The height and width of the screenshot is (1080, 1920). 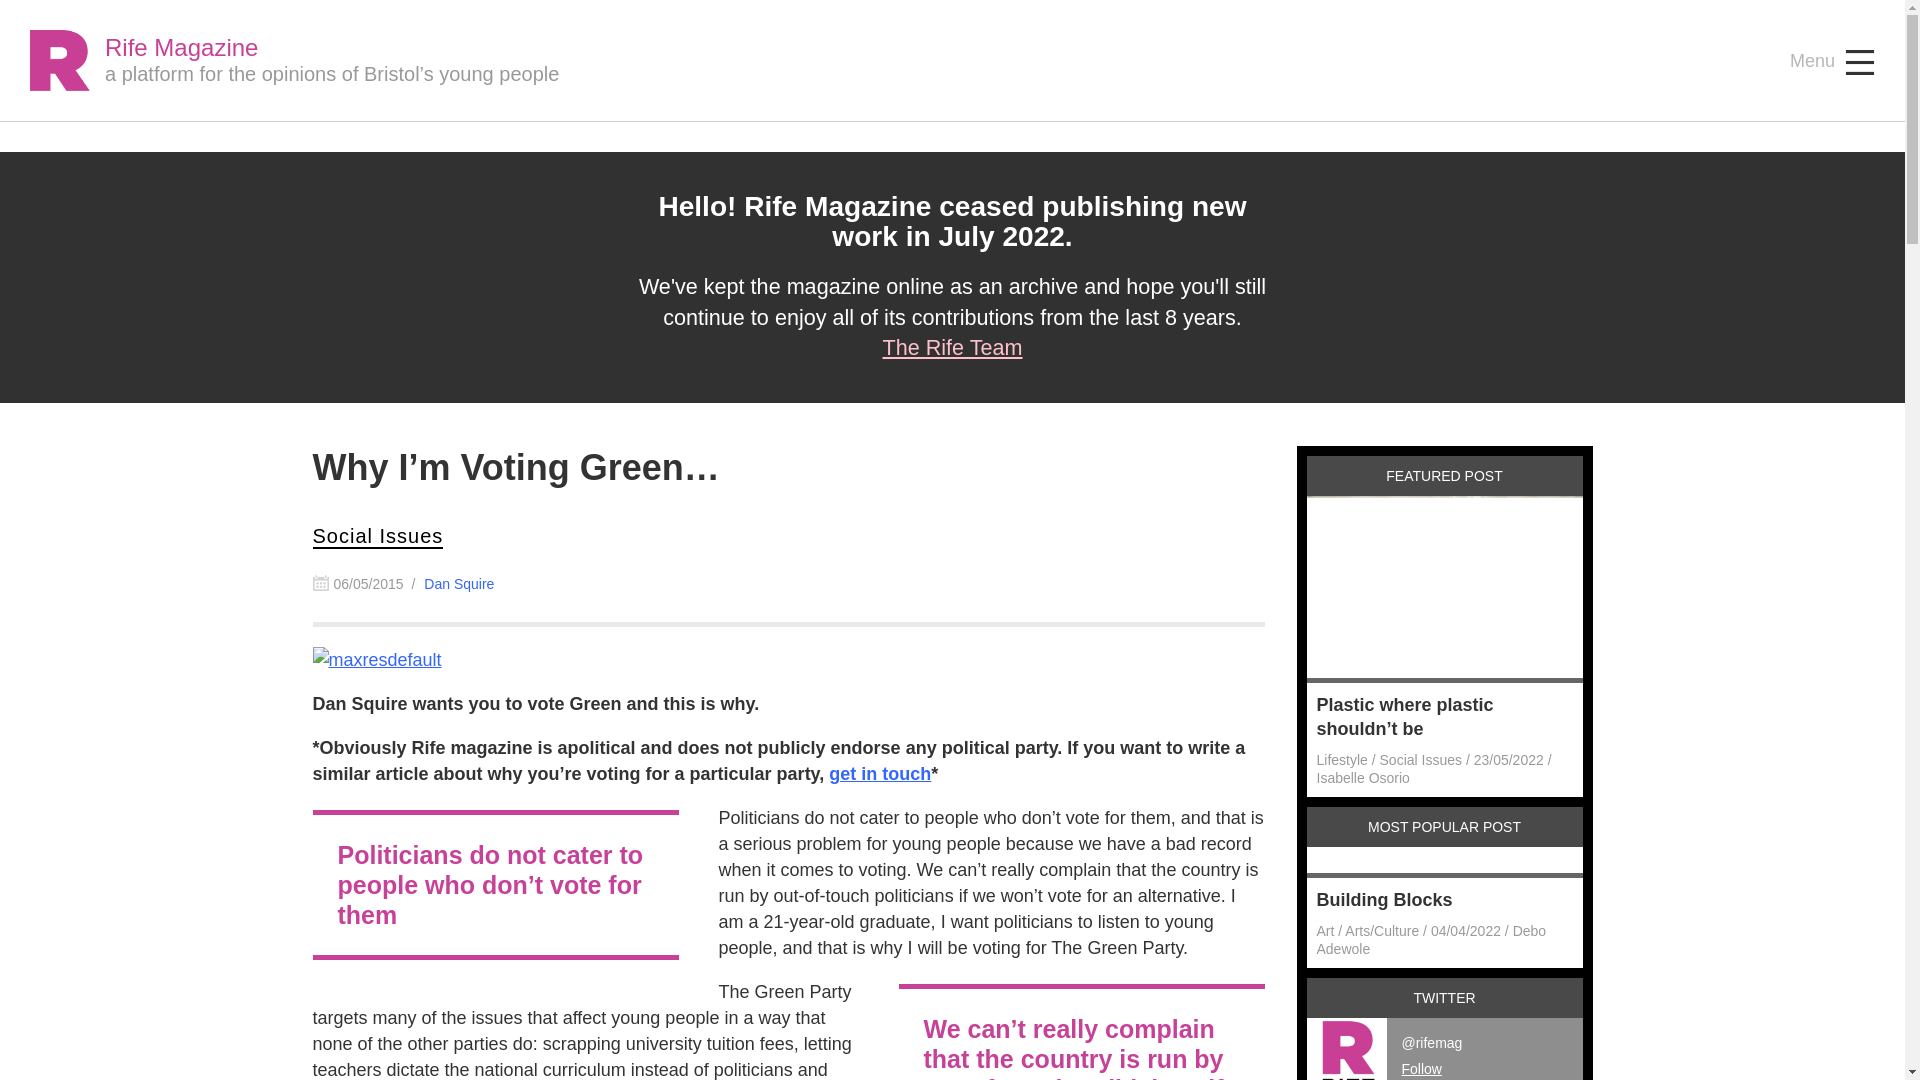 I want to click on Social Issues, so click(x=377, y=536).